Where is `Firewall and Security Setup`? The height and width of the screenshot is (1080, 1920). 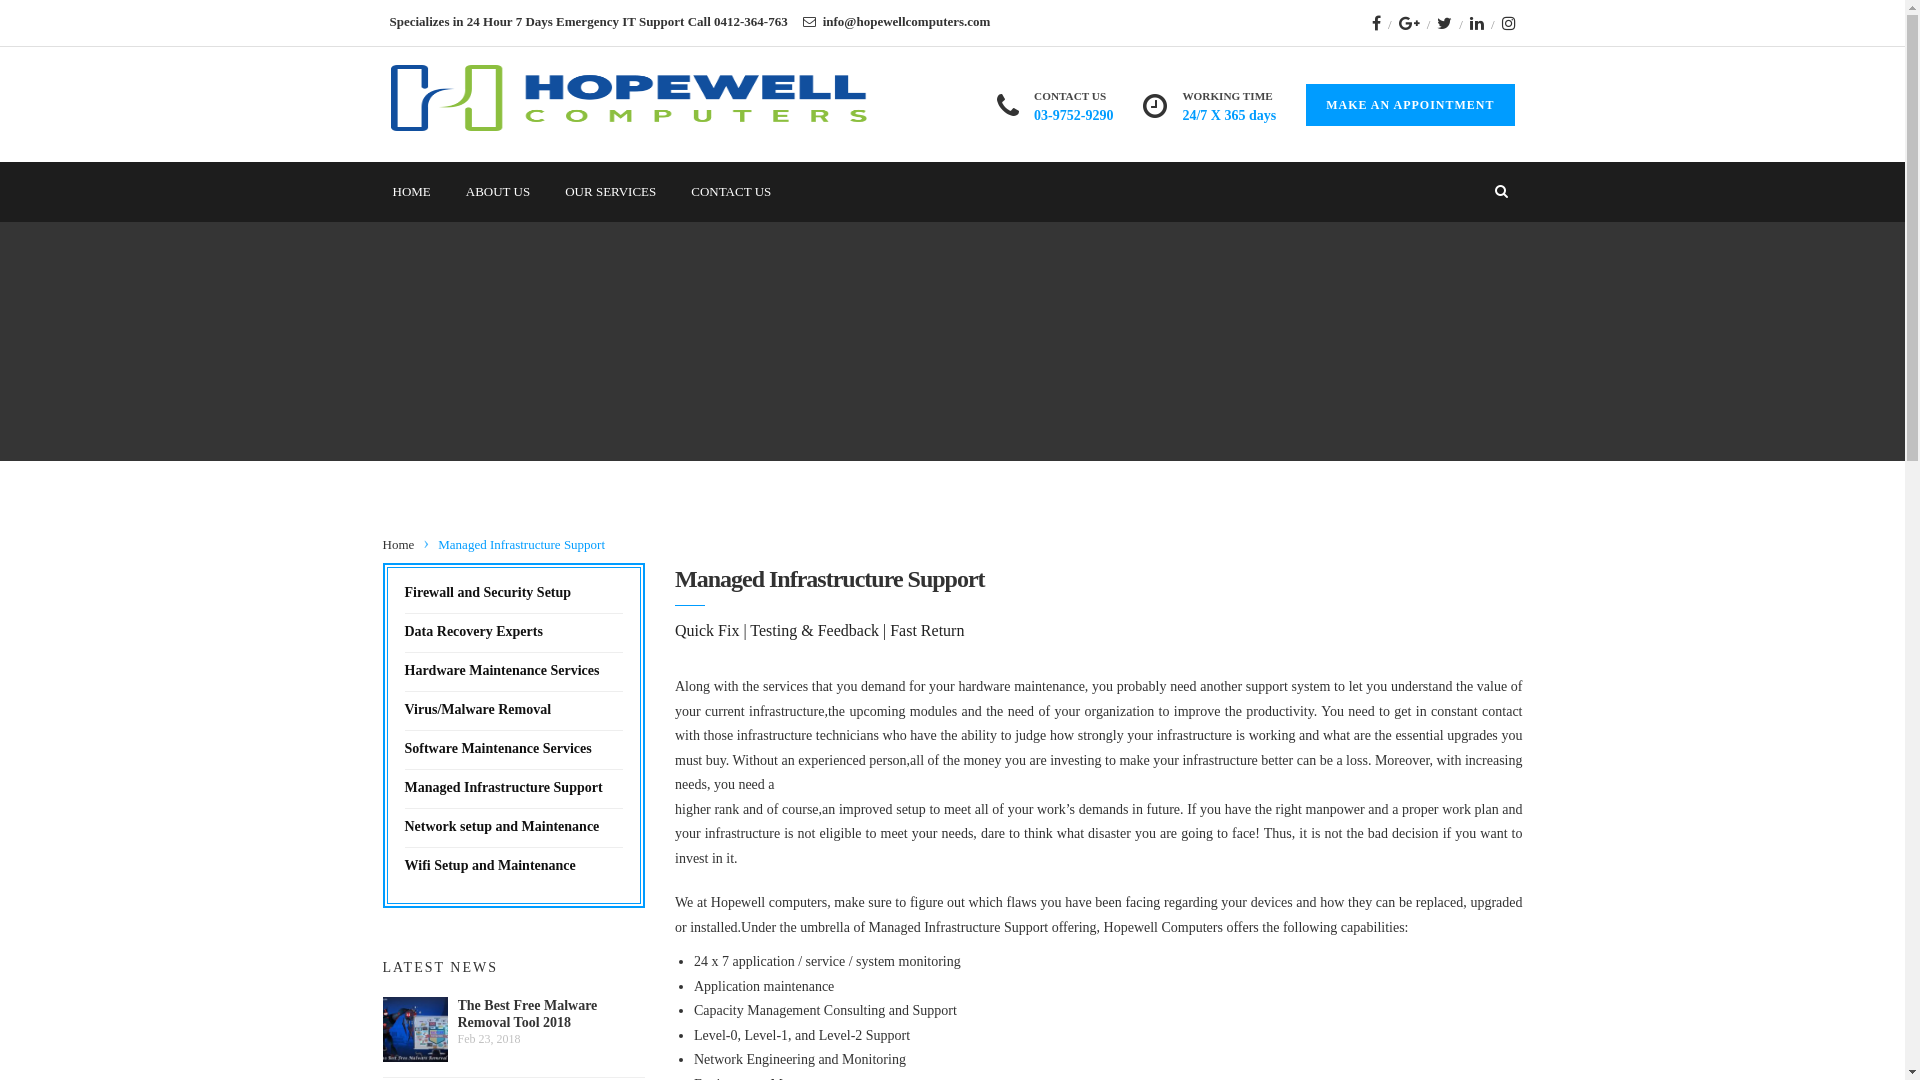
Firewall and Security Setup is located at coordinates (488, 592).